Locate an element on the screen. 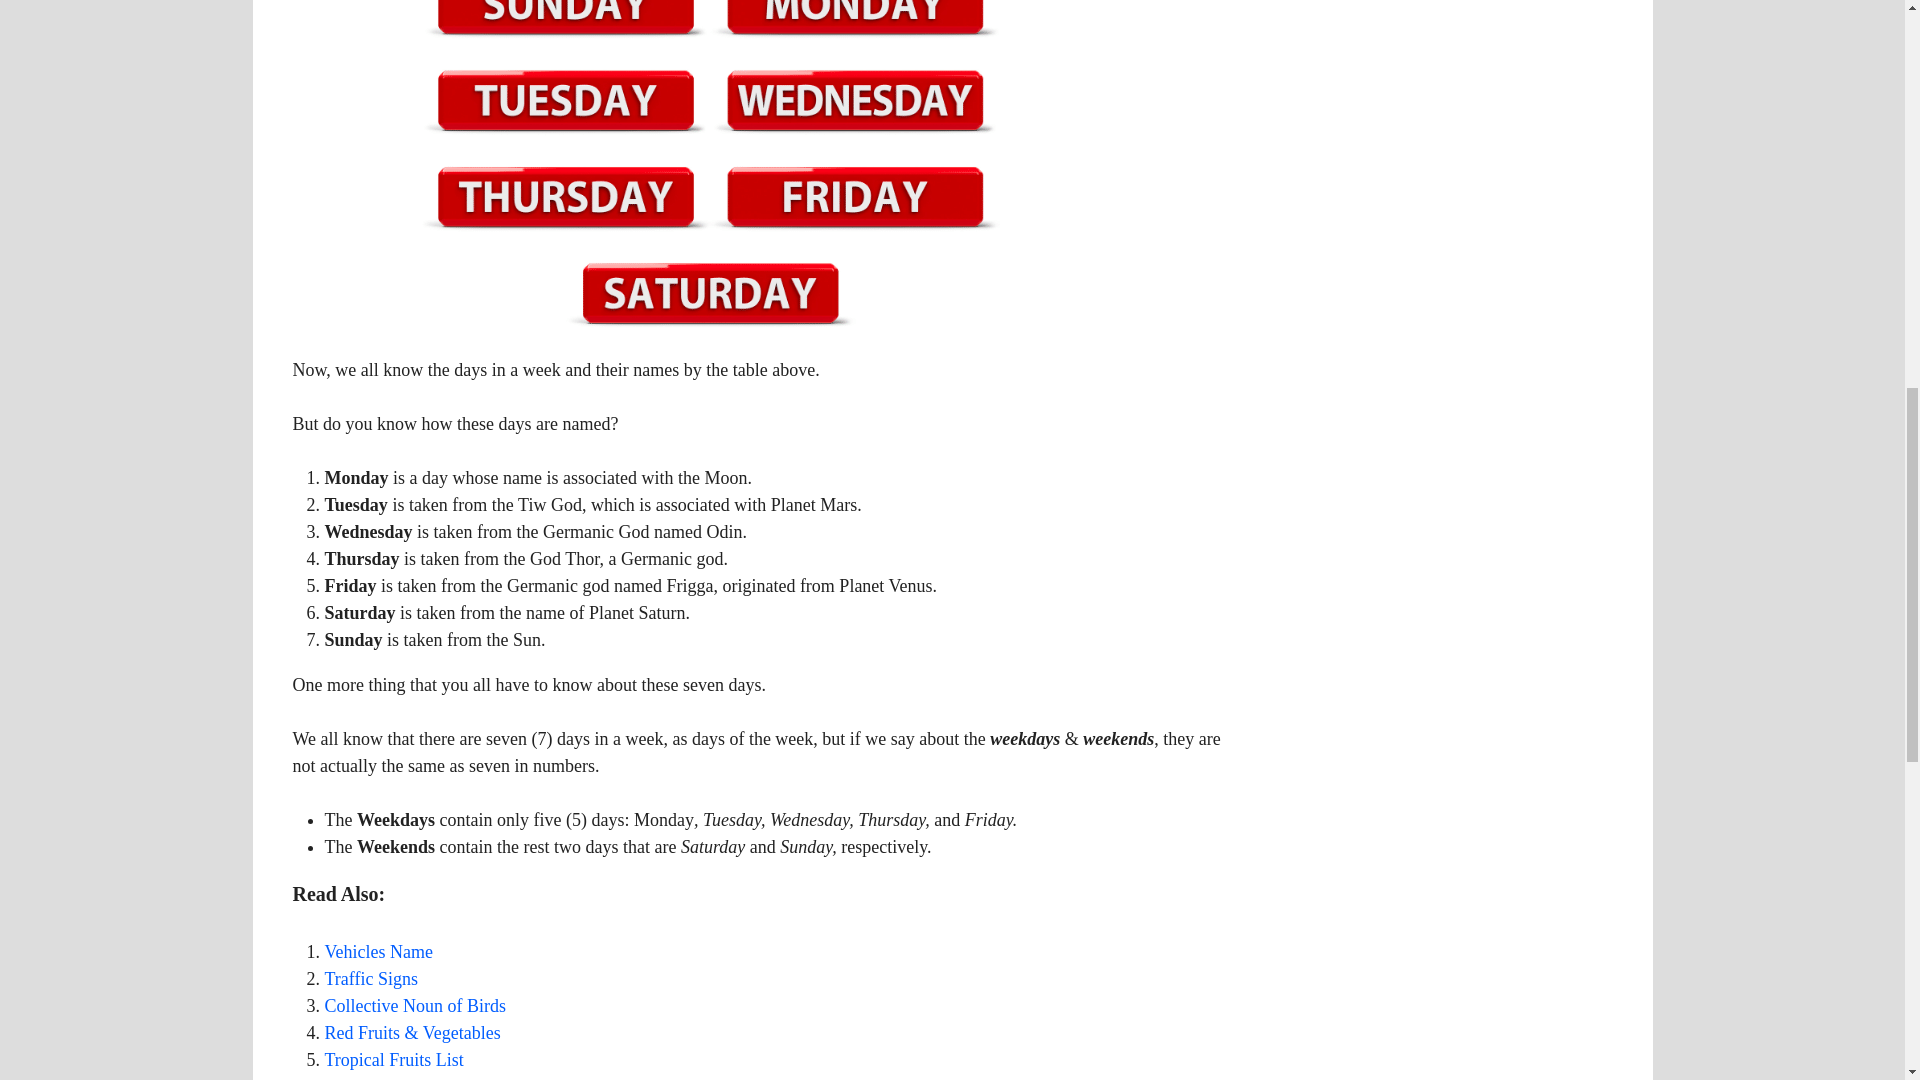  Vehicles Name is located at coordinates (378, 952).